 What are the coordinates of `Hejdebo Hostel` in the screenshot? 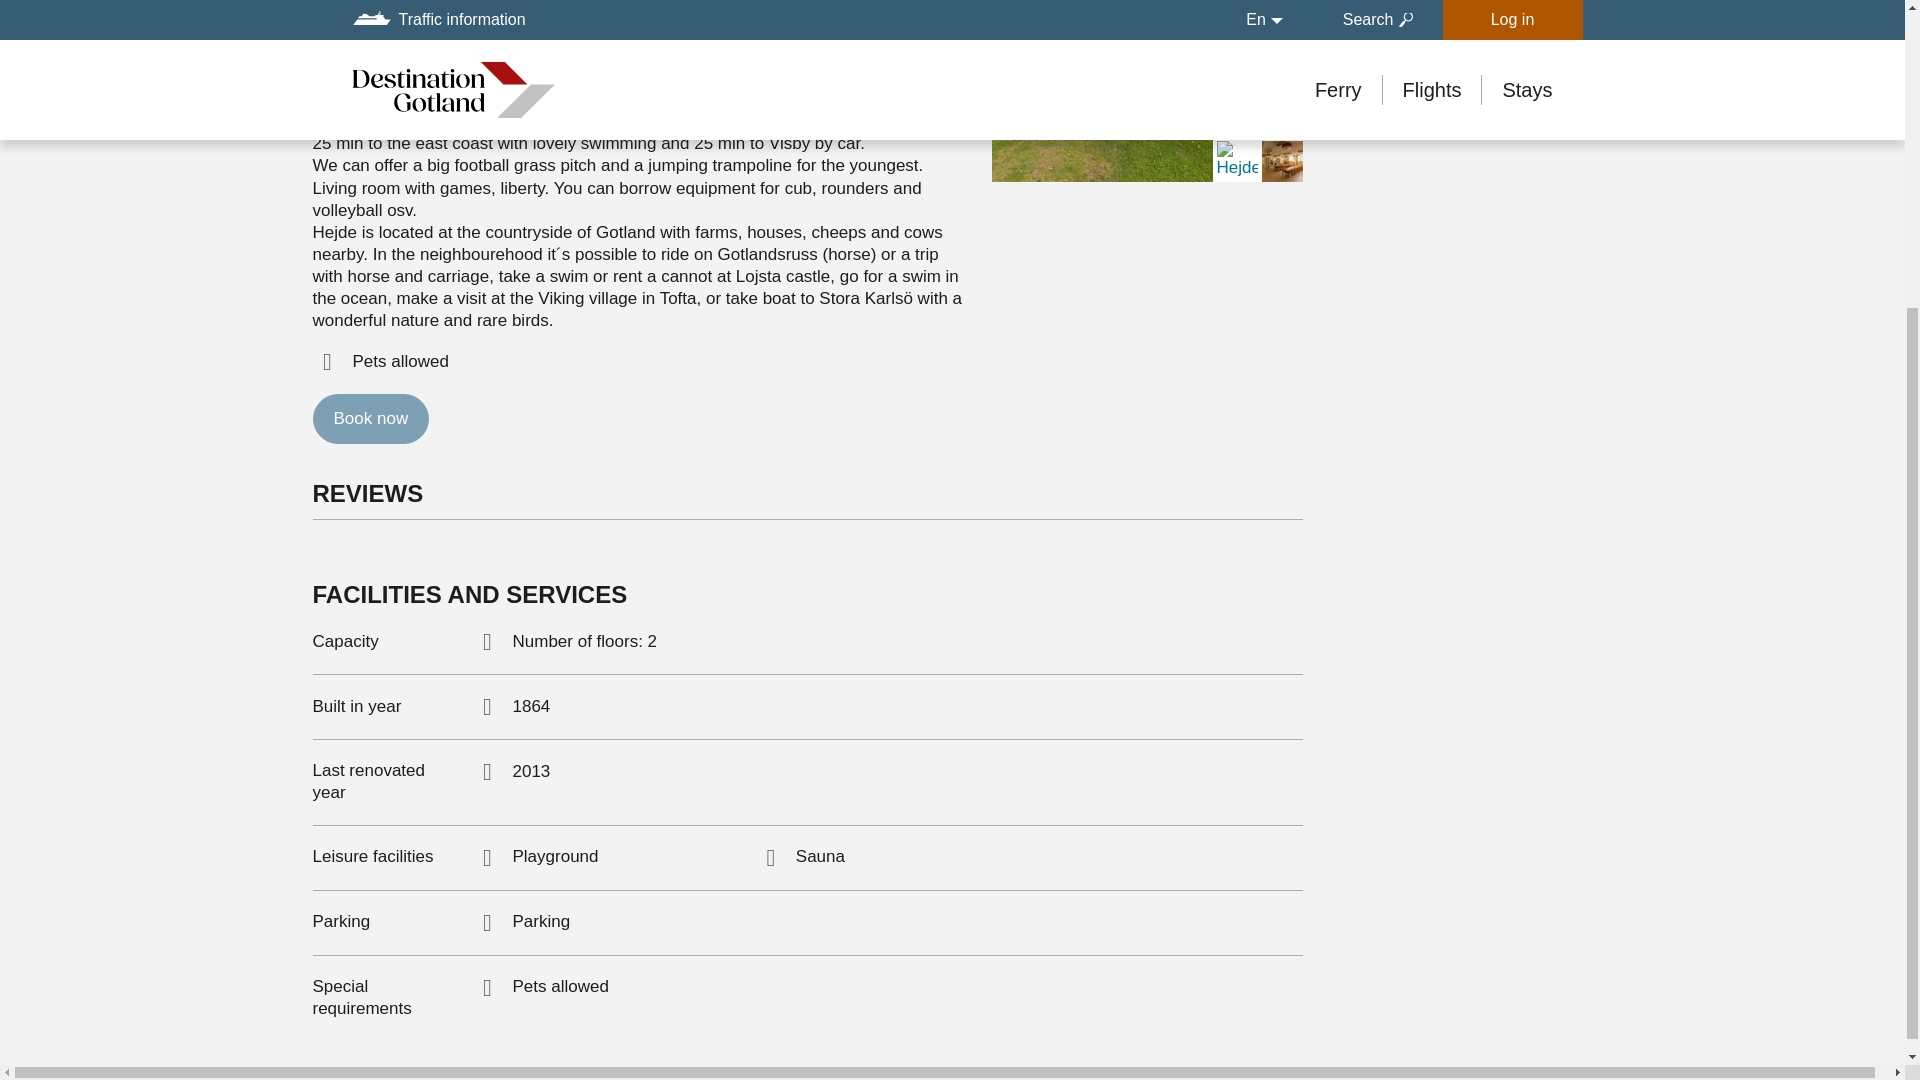 It's located at (1102, 734).